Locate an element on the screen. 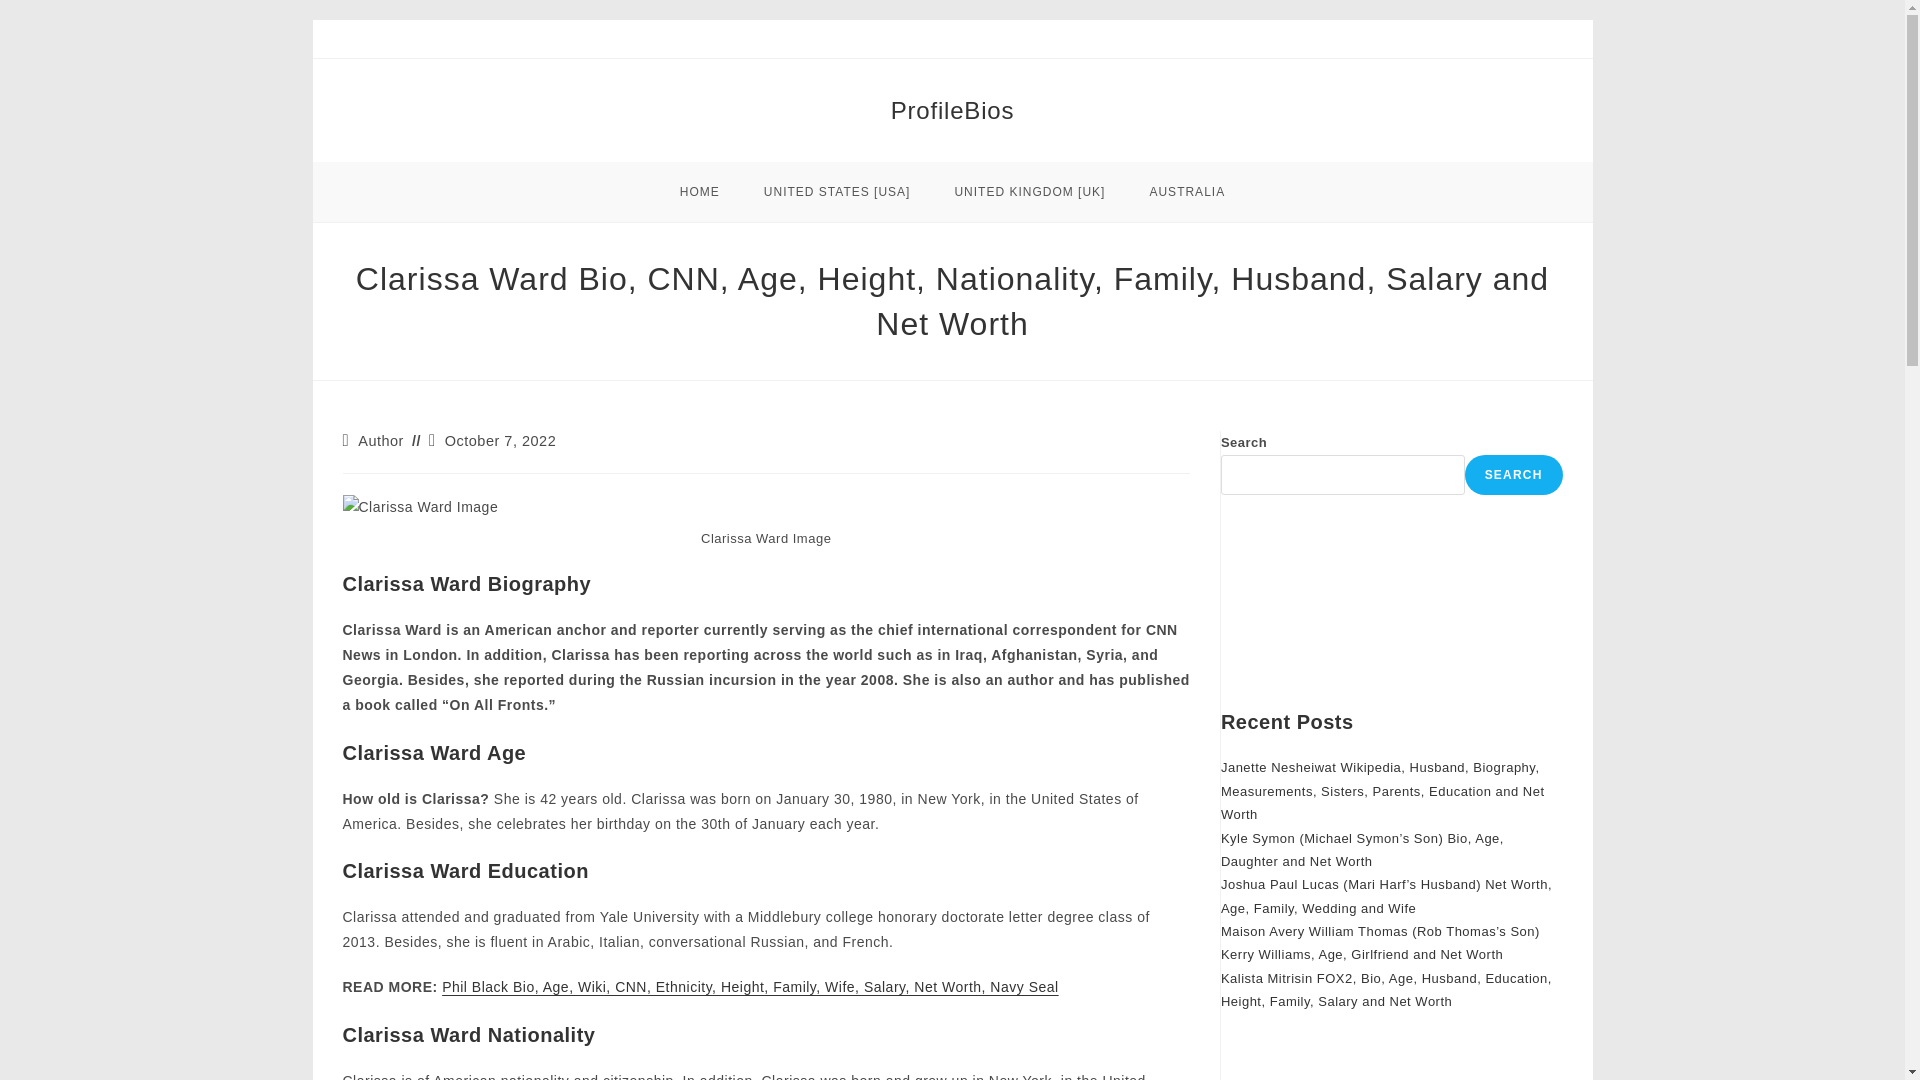 Image resolution: width=1920 pixels, height=1080 pixels. Author is located at coordinates (380, 441).